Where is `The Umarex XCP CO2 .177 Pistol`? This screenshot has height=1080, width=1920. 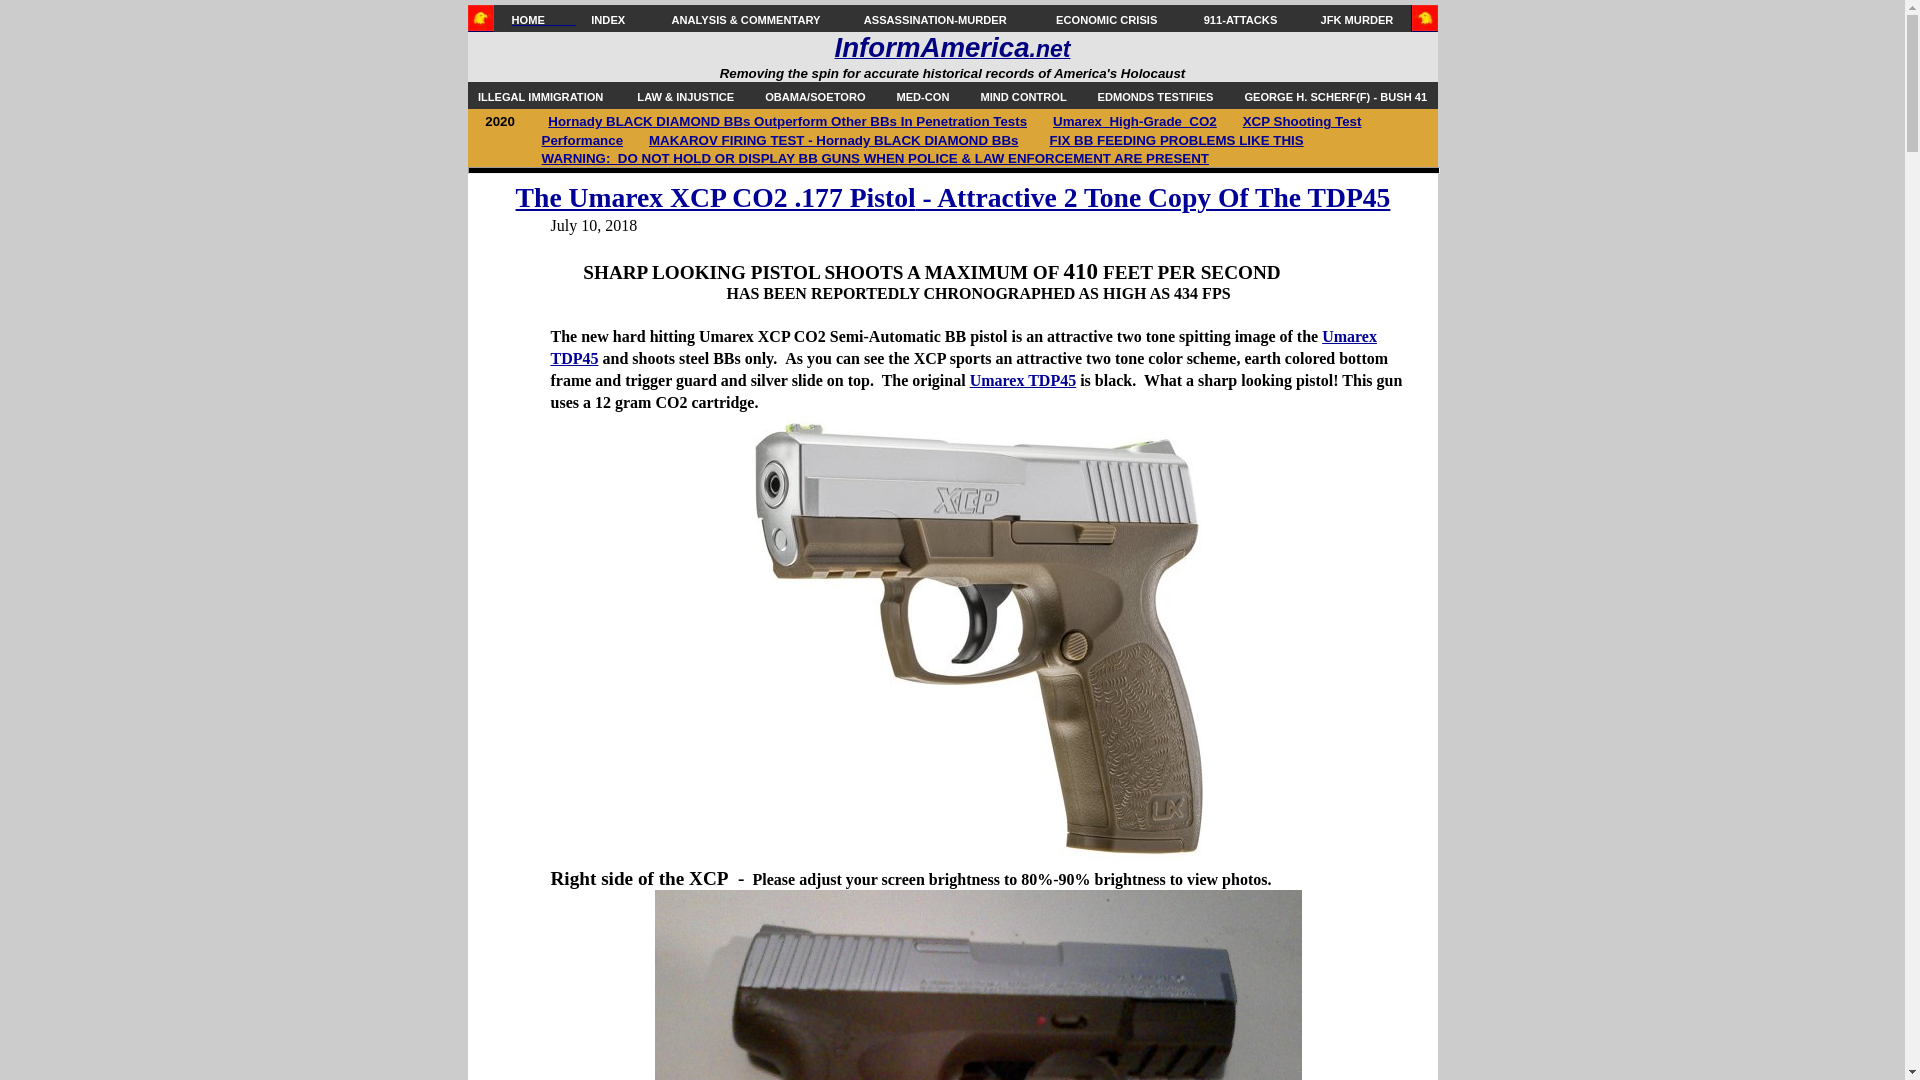
The Umarex XCP CO2 .177 Pistol is located at coordinates (716, 197).